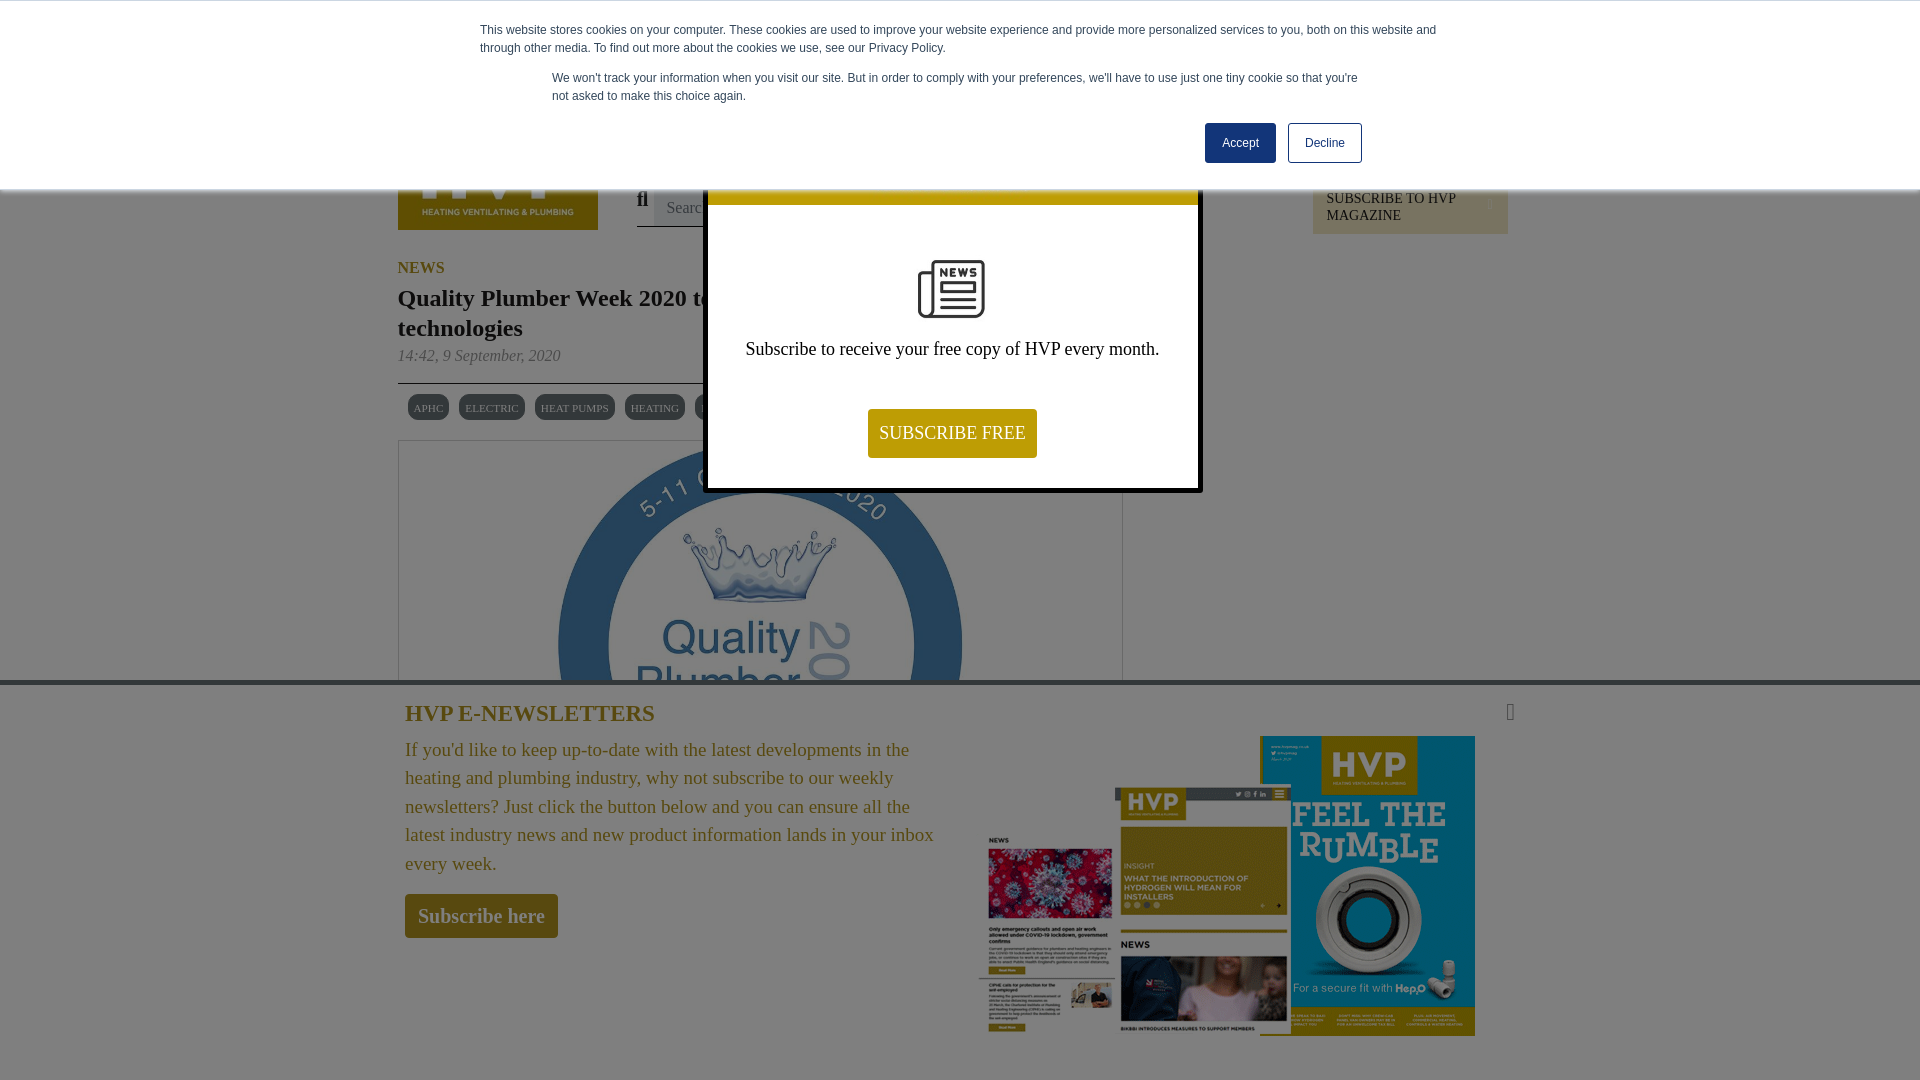  What do you see at coordinates (1115, 149) in the screenshot?
I see `PHEX` at bounding box center [1115, 149].